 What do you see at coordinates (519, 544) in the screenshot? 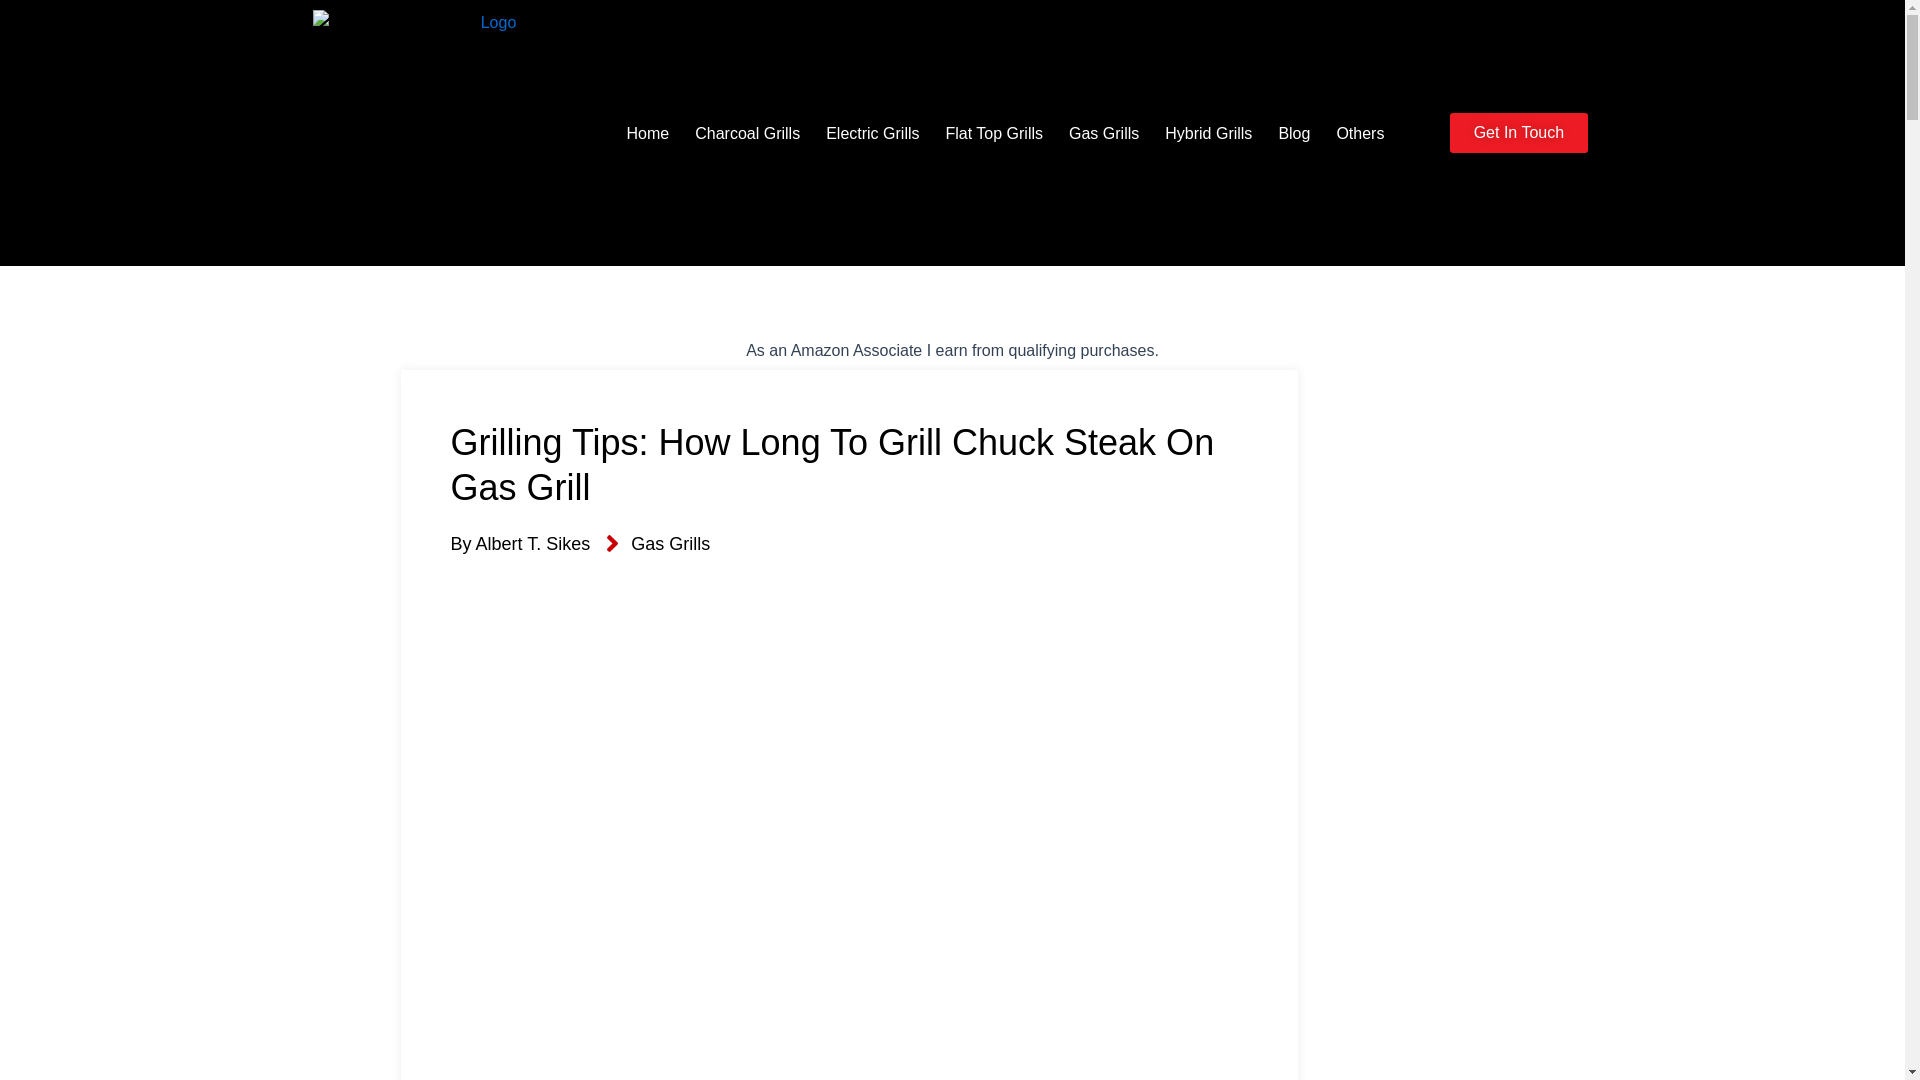
I see `By Albert T. Sikes` at bounding box center [519, 544].